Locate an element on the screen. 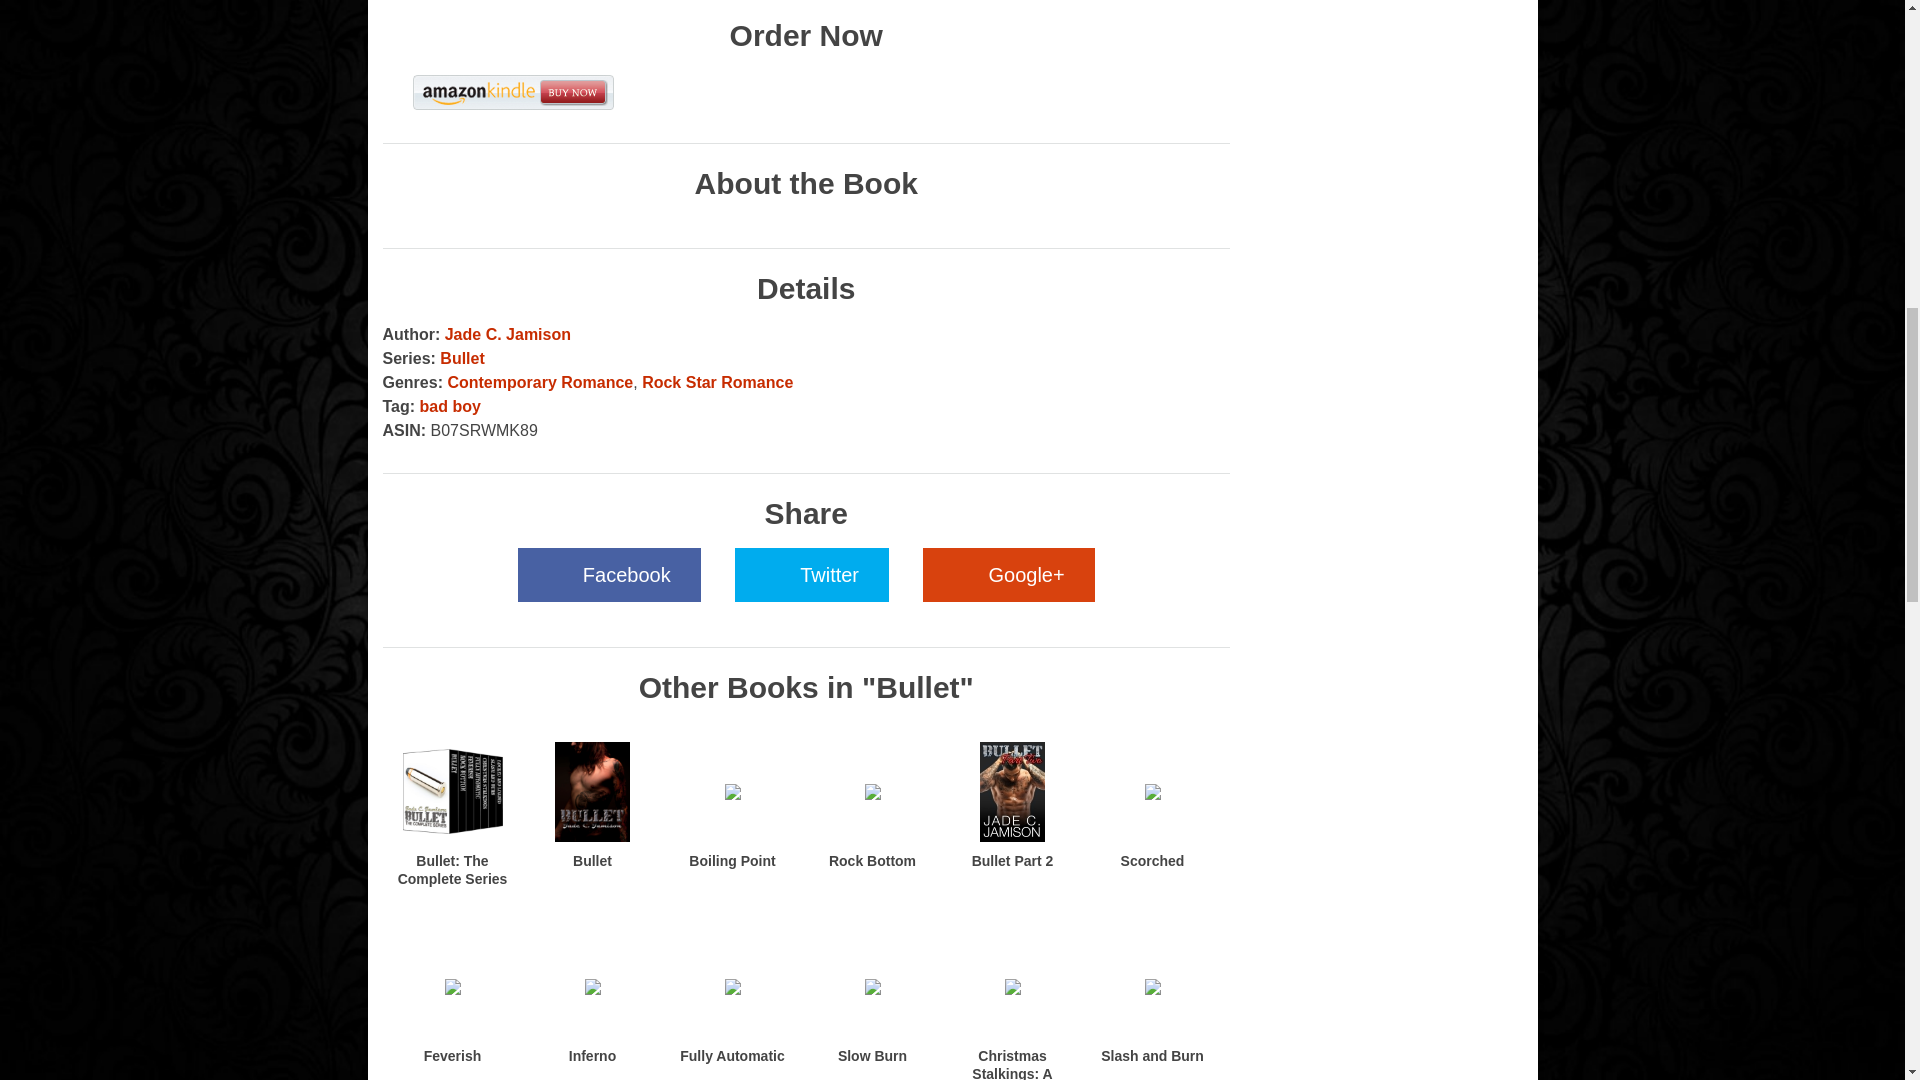 This screenshot has height=1080, width=1920. Bullet: The Complete Series is located at coordinates (452, 870).